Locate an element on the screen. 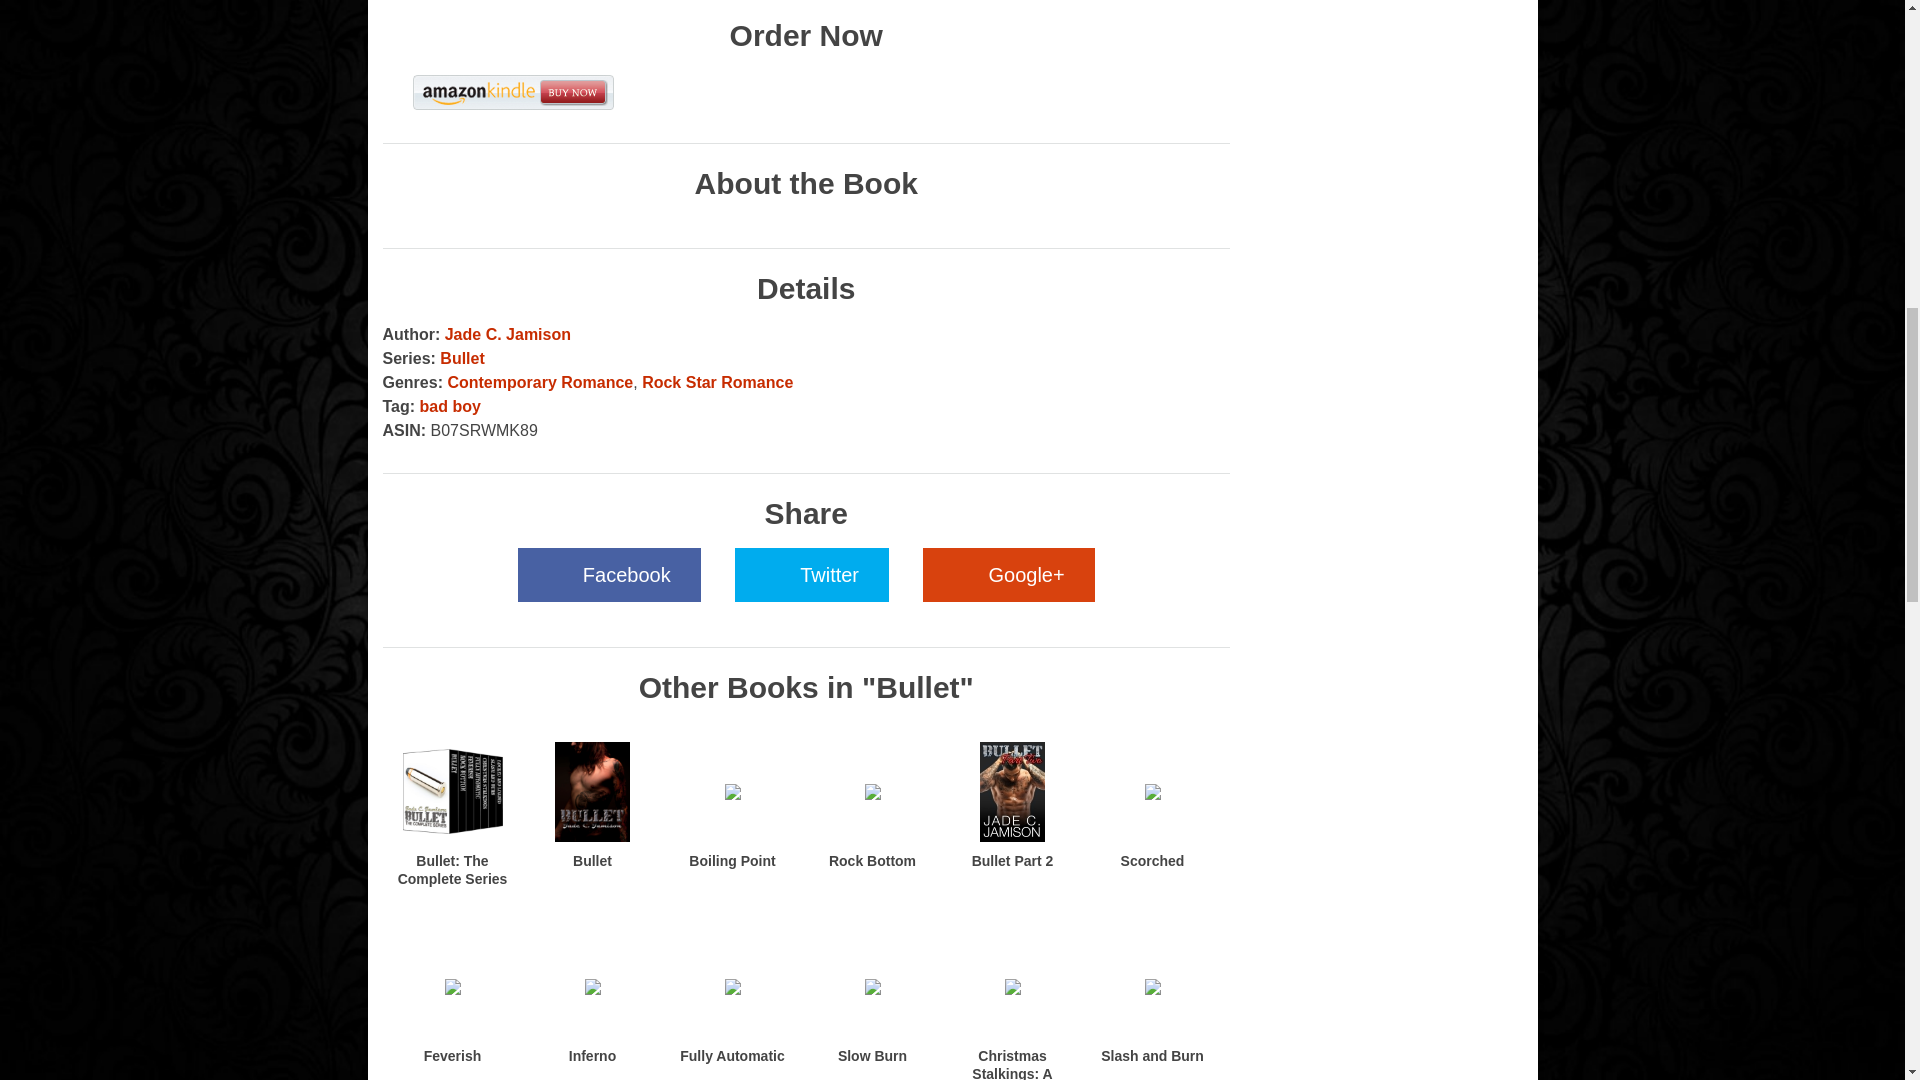 This screenshot has height=1080, width=1920. Bullet: The Complete Series is located at coordinates (452, 870).